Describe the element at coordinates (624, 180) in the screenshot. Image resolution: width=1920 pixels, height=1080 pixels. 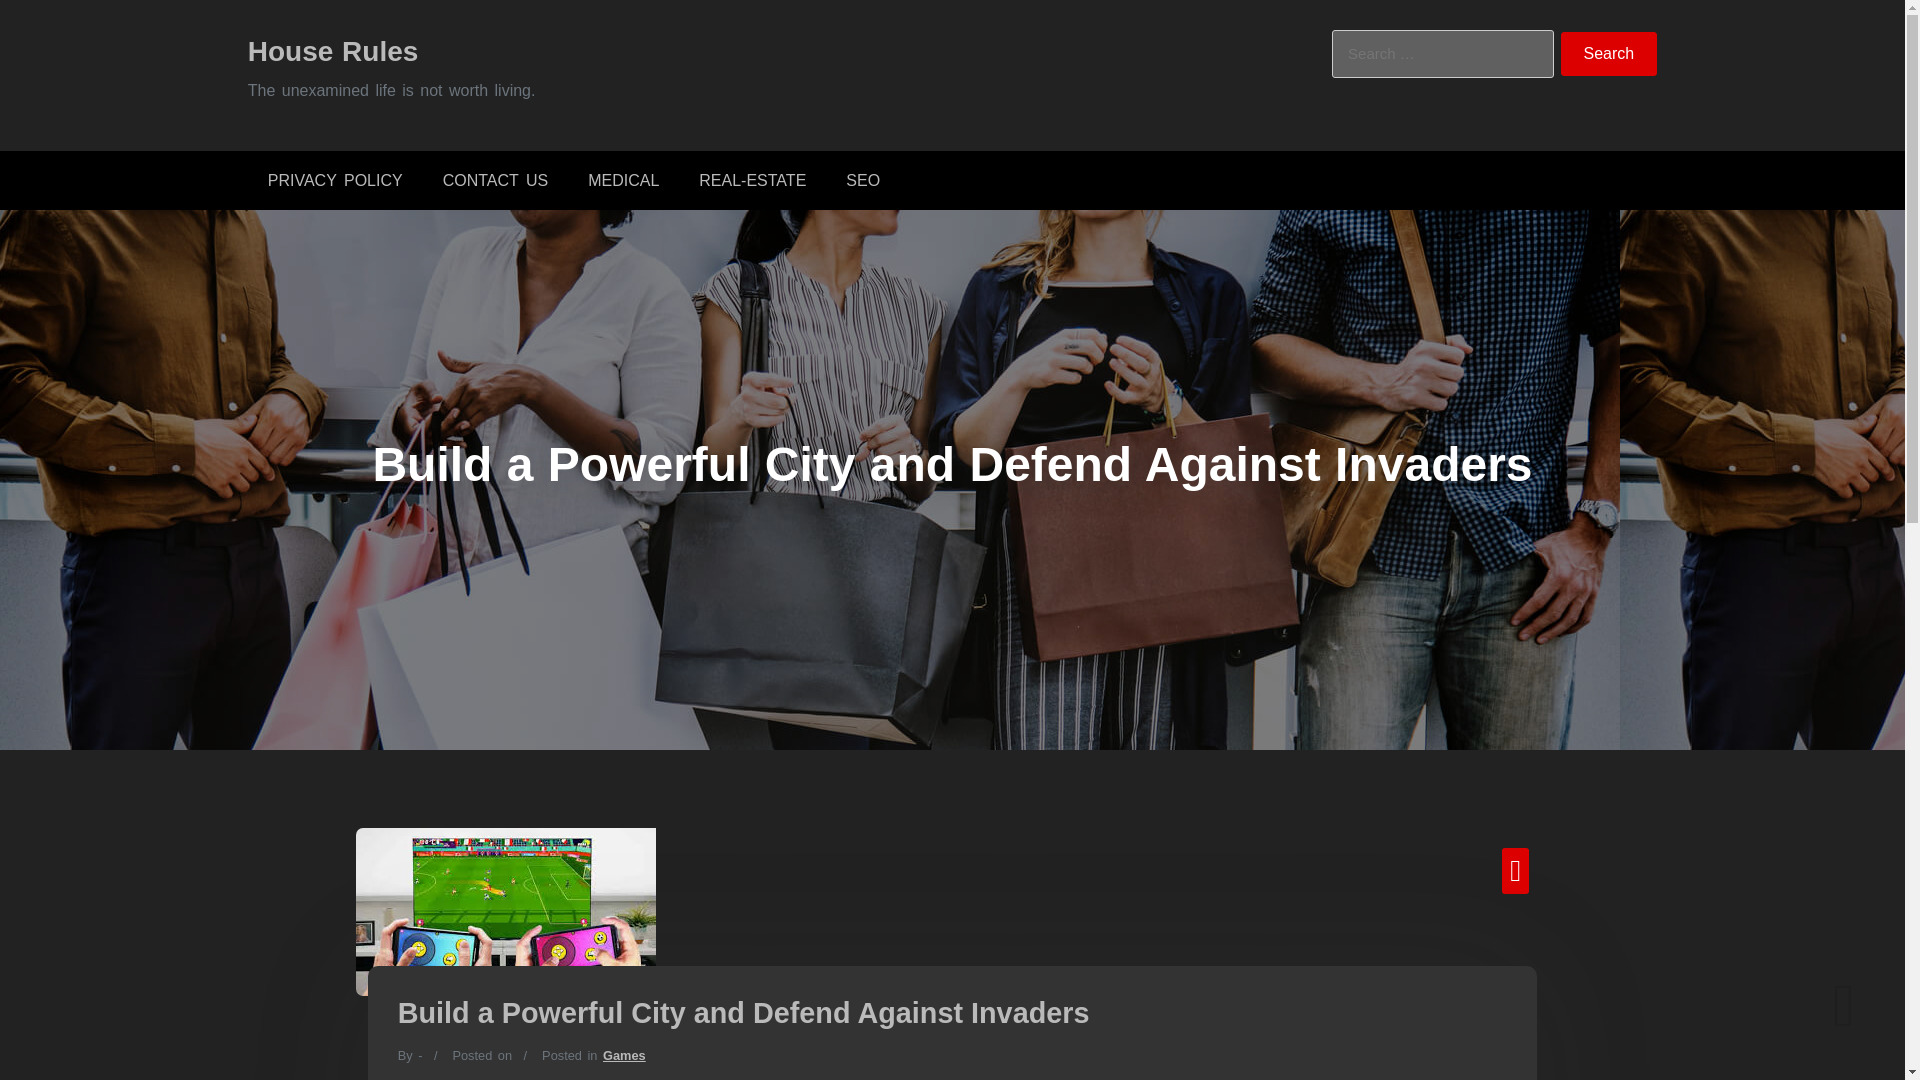
I see `MEDICAL` at that location.